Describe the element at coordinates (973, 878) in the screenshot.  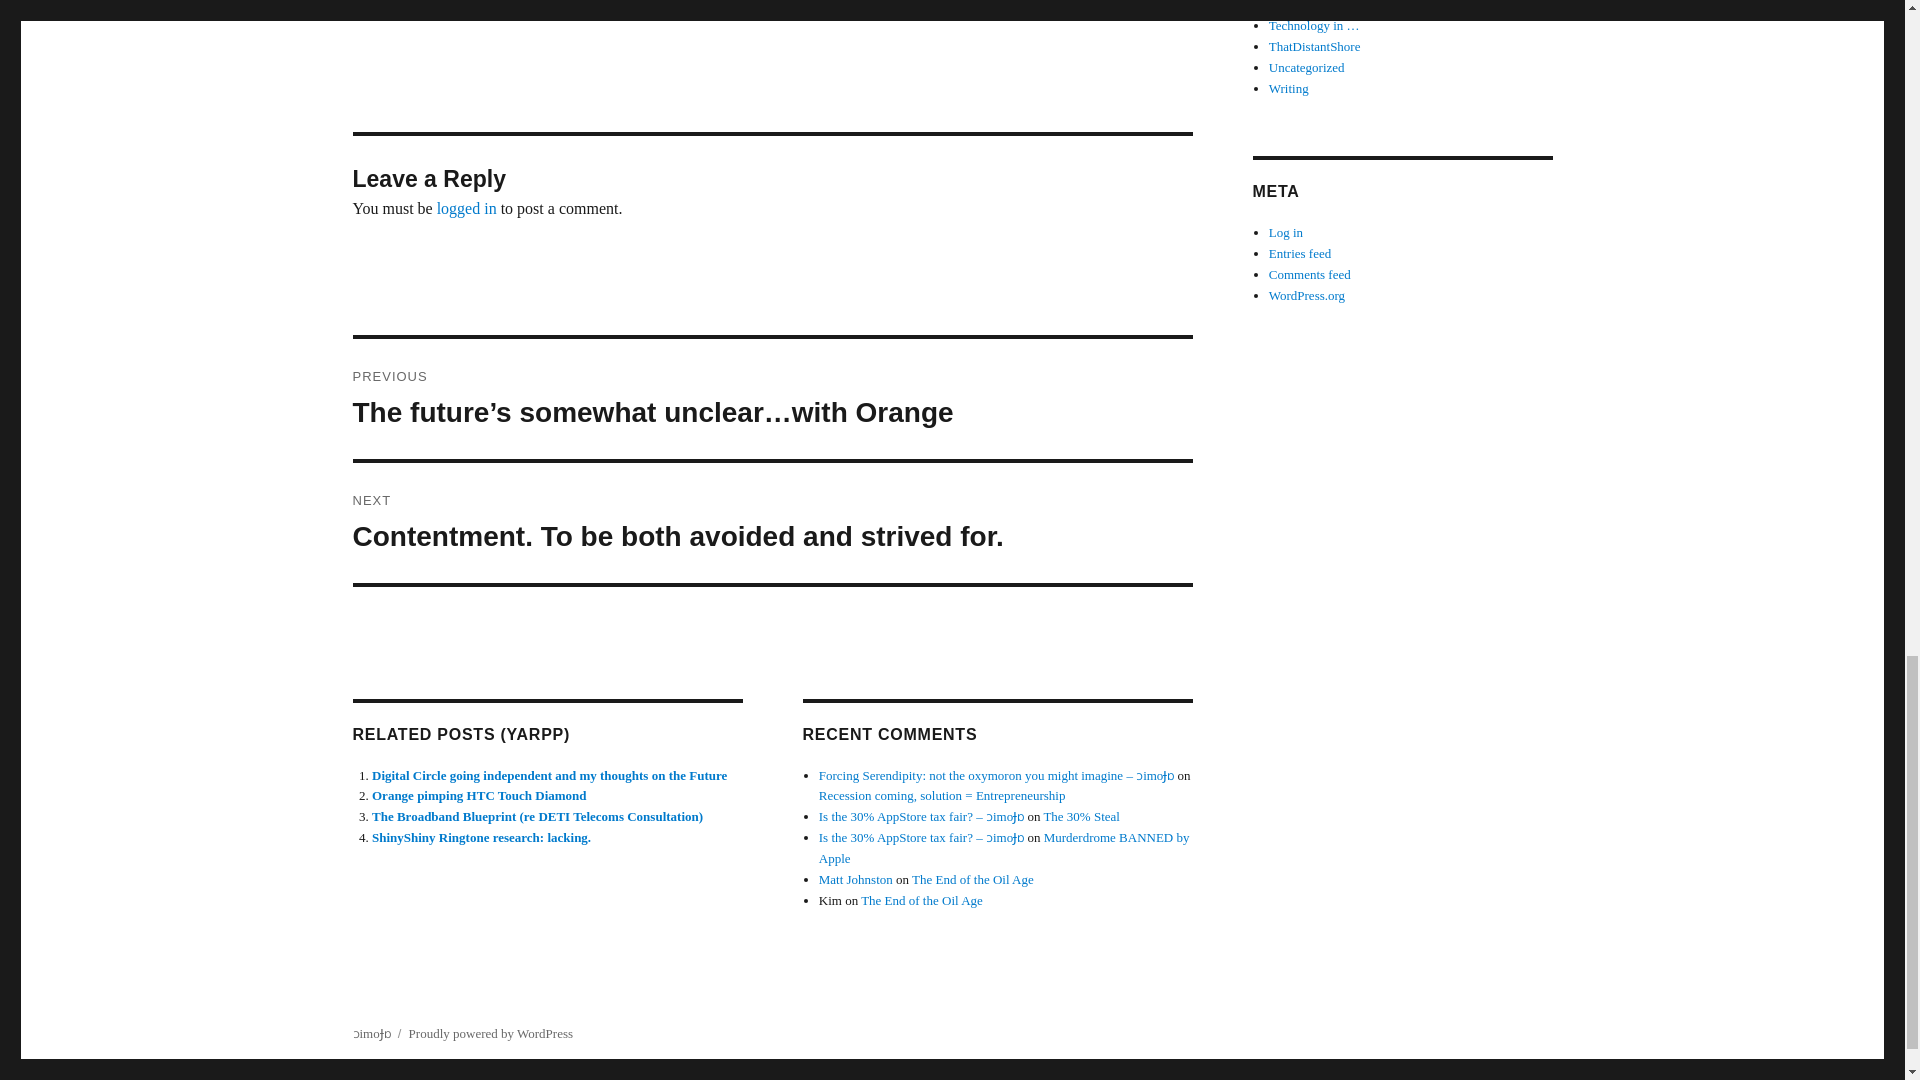
I see `The End of the Oil Age` at that location.